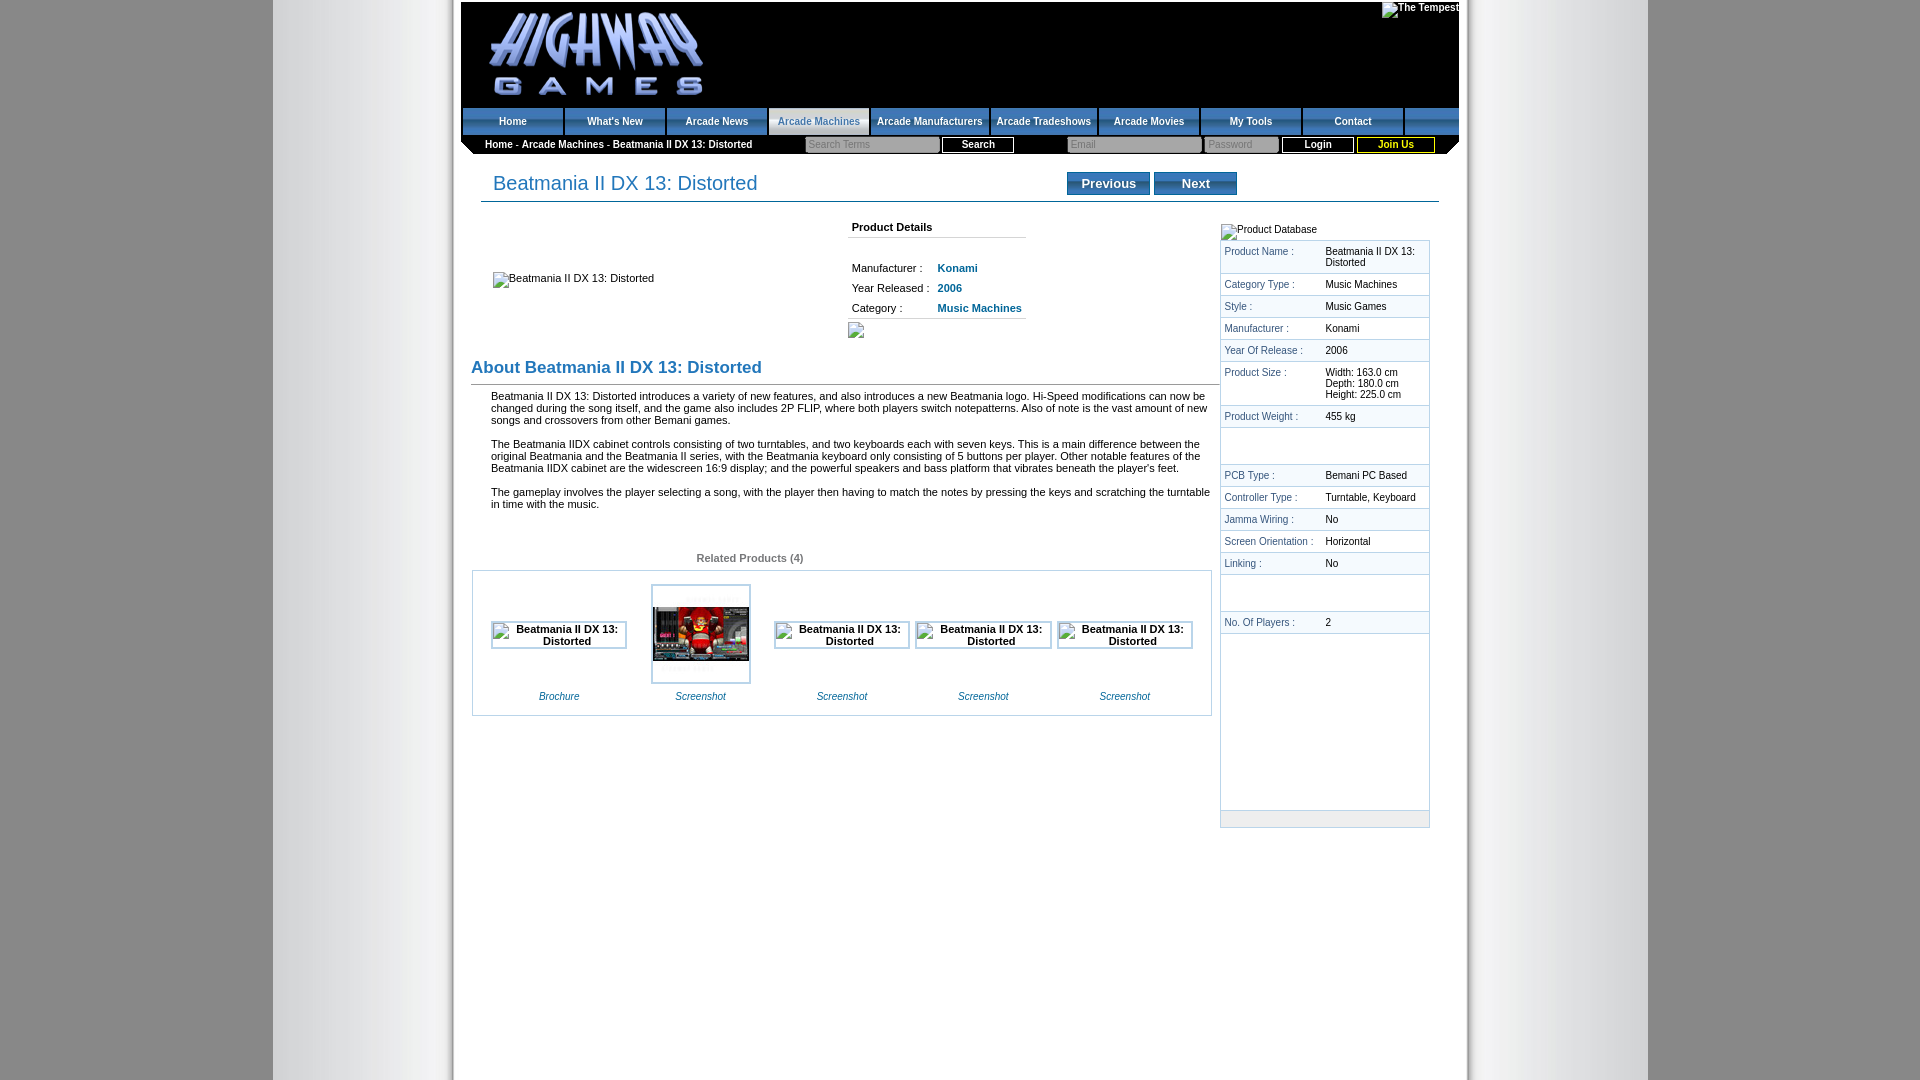 Image resolution: width=1920 pixels, height=1080 pixels. Describe the element at coordinates (498, 144) in the screenshot. I see `Home` at that location.